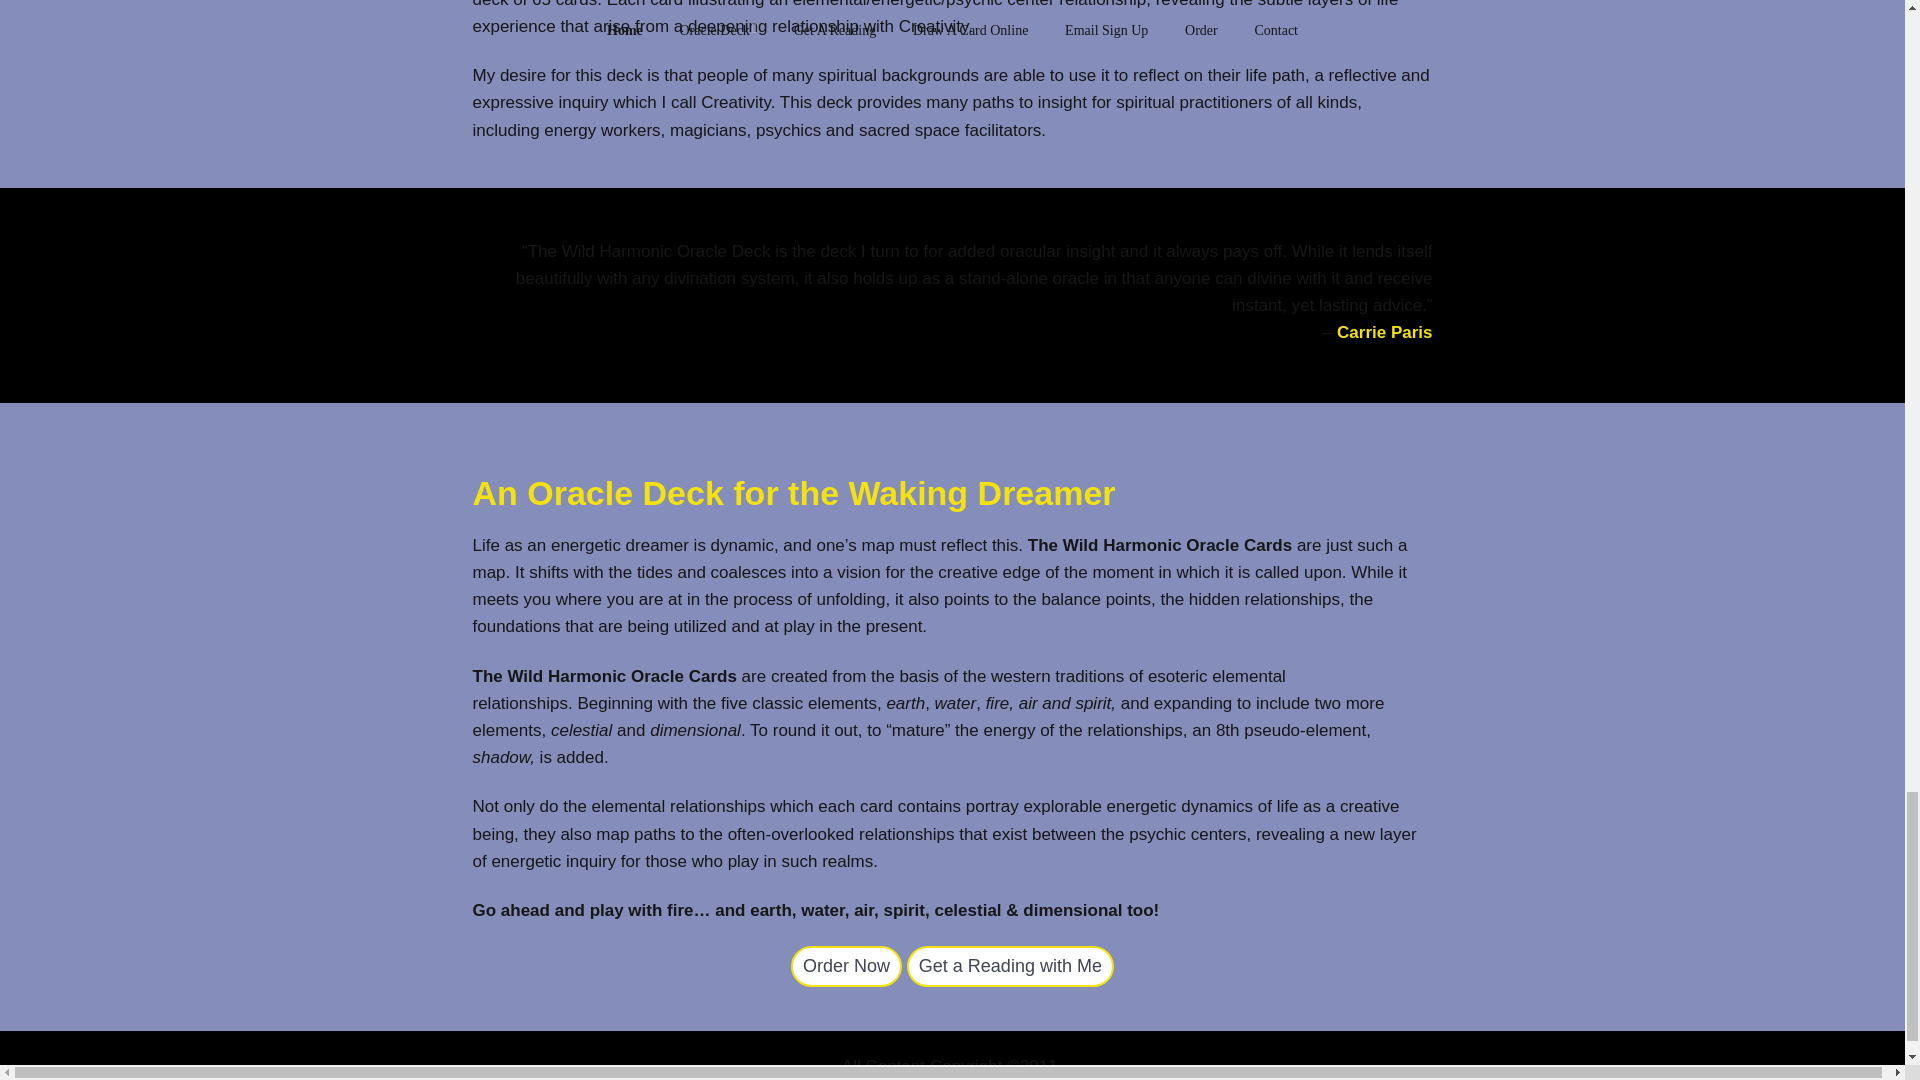 The image size is (1920, 1080). Describe the element at coordinates (846, 966) in the screenshot. I see `Order Now` at that location.